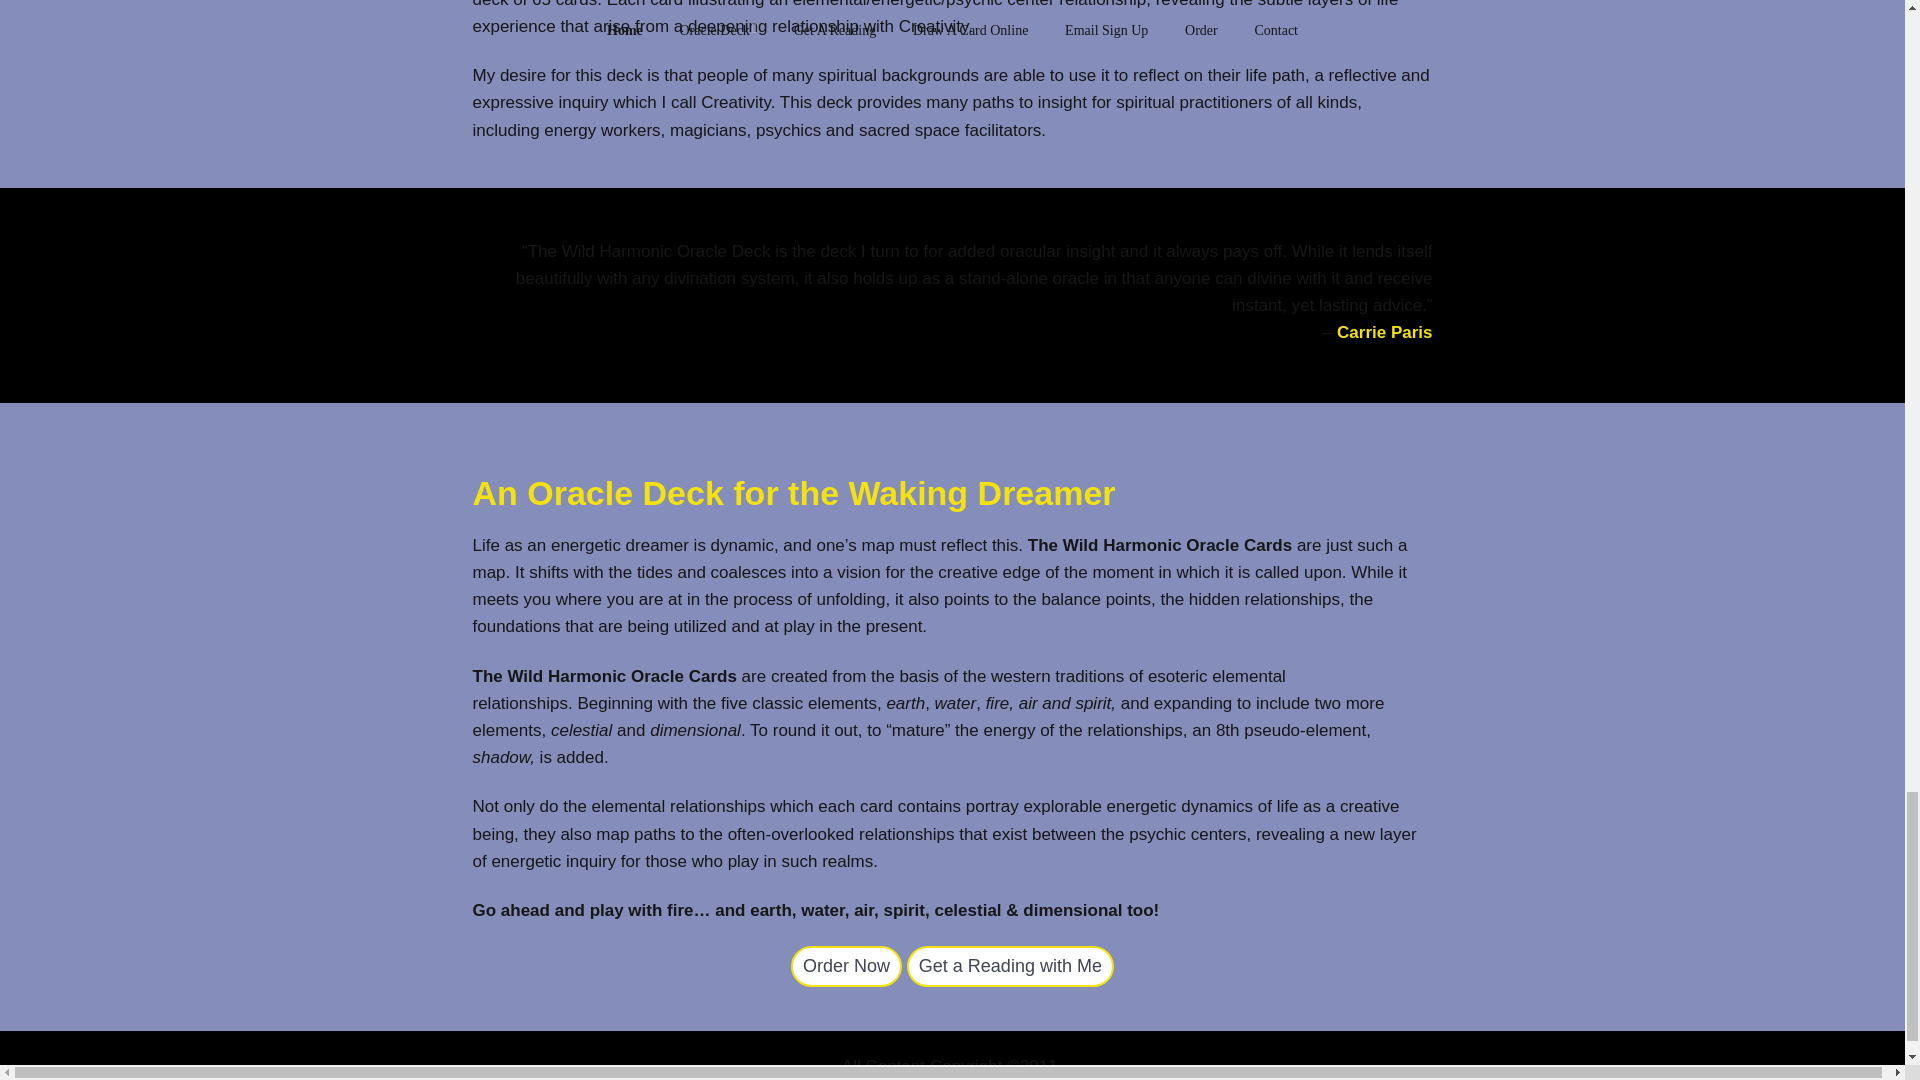 The image size is (1920, 1080). Describe the element at coordinates (846, 966) in the screenshot. I see `Order Now` at that location.